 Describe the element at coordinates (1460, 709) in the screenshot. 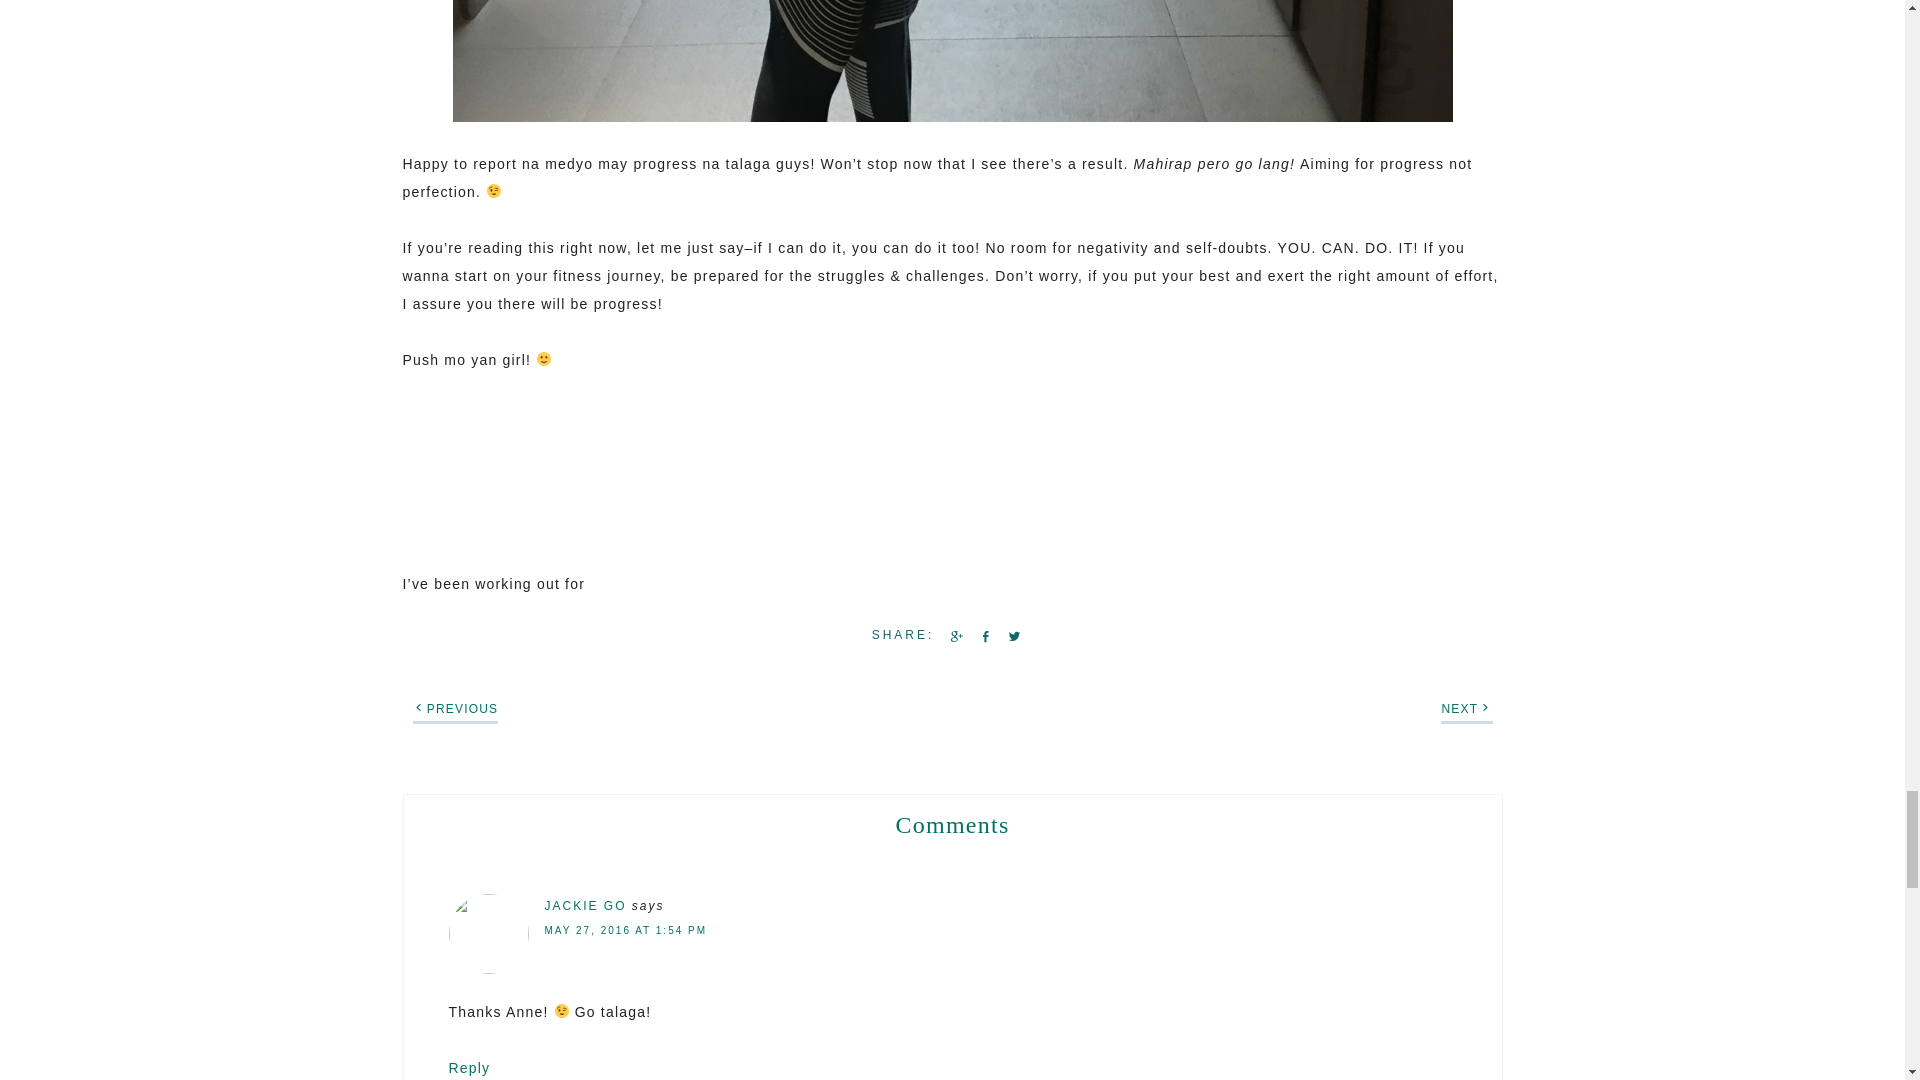

I see `NEXT` at that location.